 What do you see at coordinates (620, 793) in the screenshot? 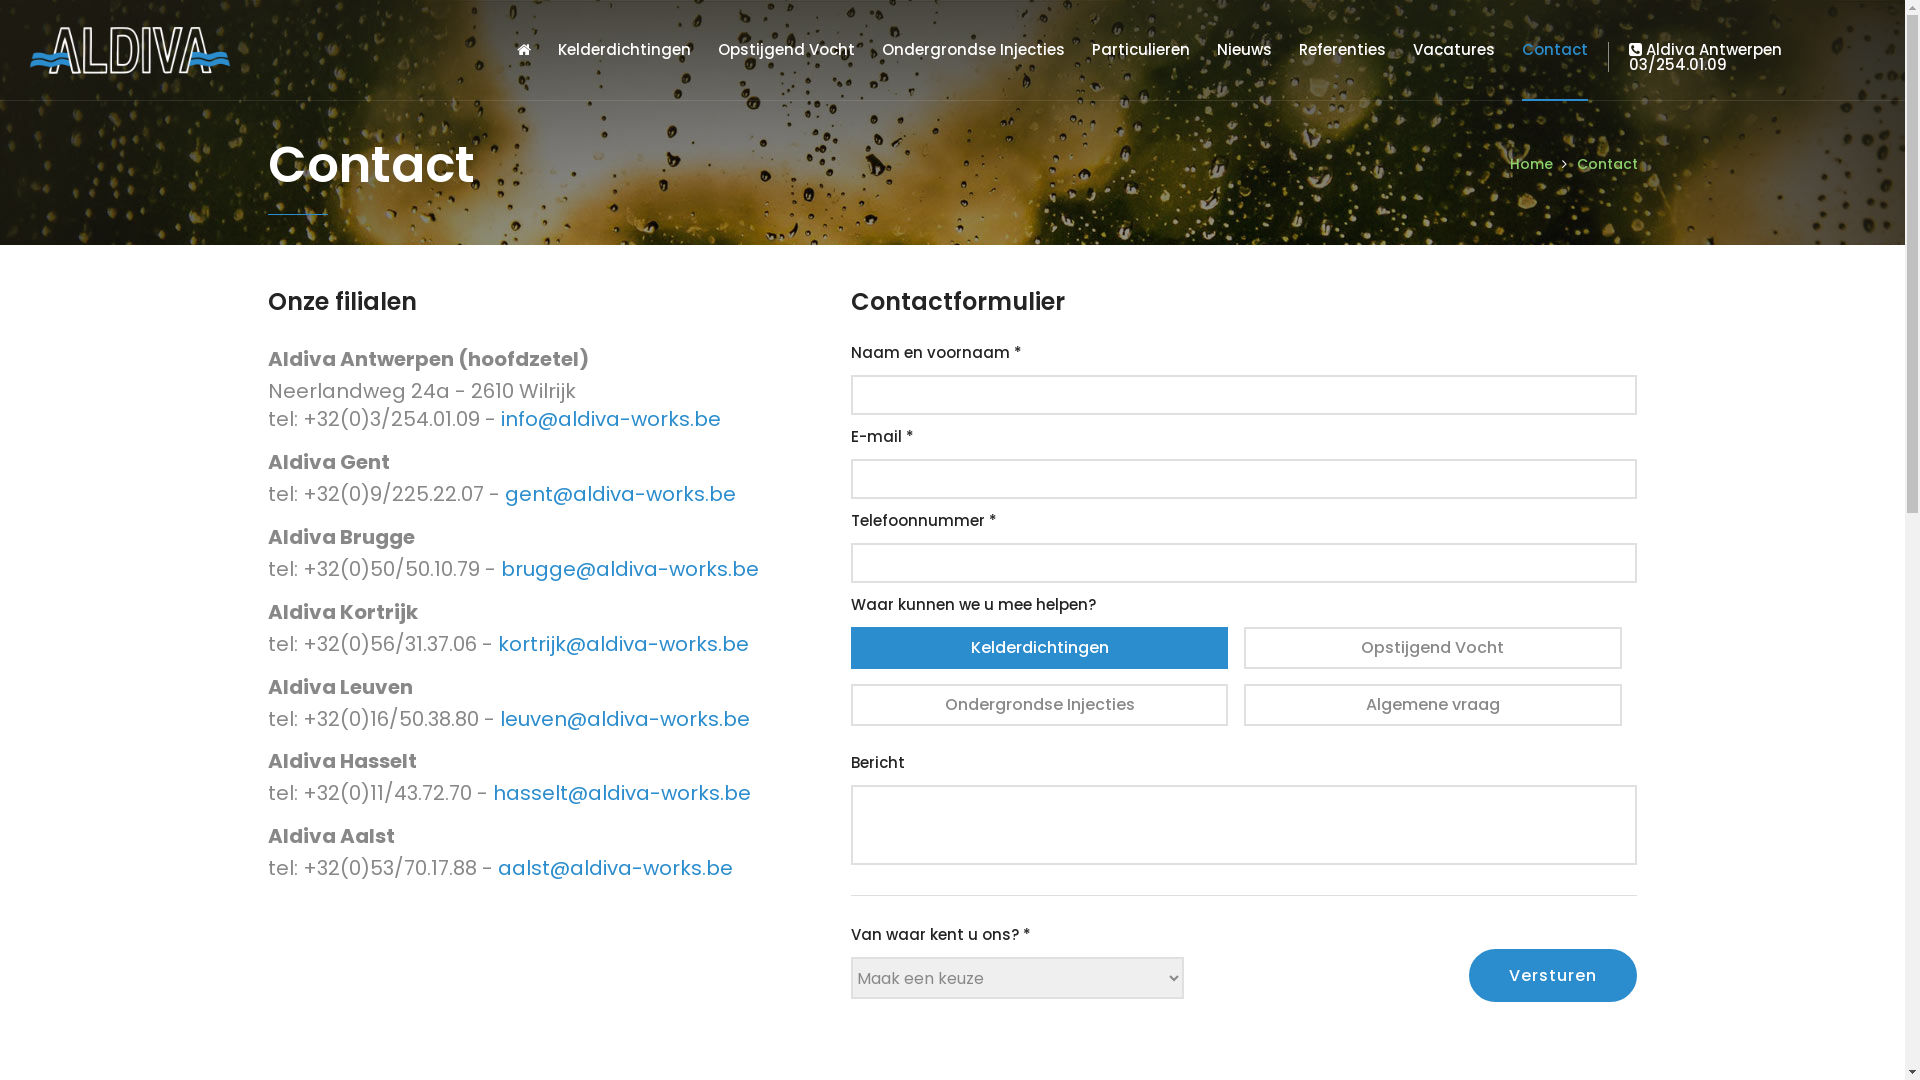
I see `hasselt@aldiva-works.be` at bounding box center [620, 793].